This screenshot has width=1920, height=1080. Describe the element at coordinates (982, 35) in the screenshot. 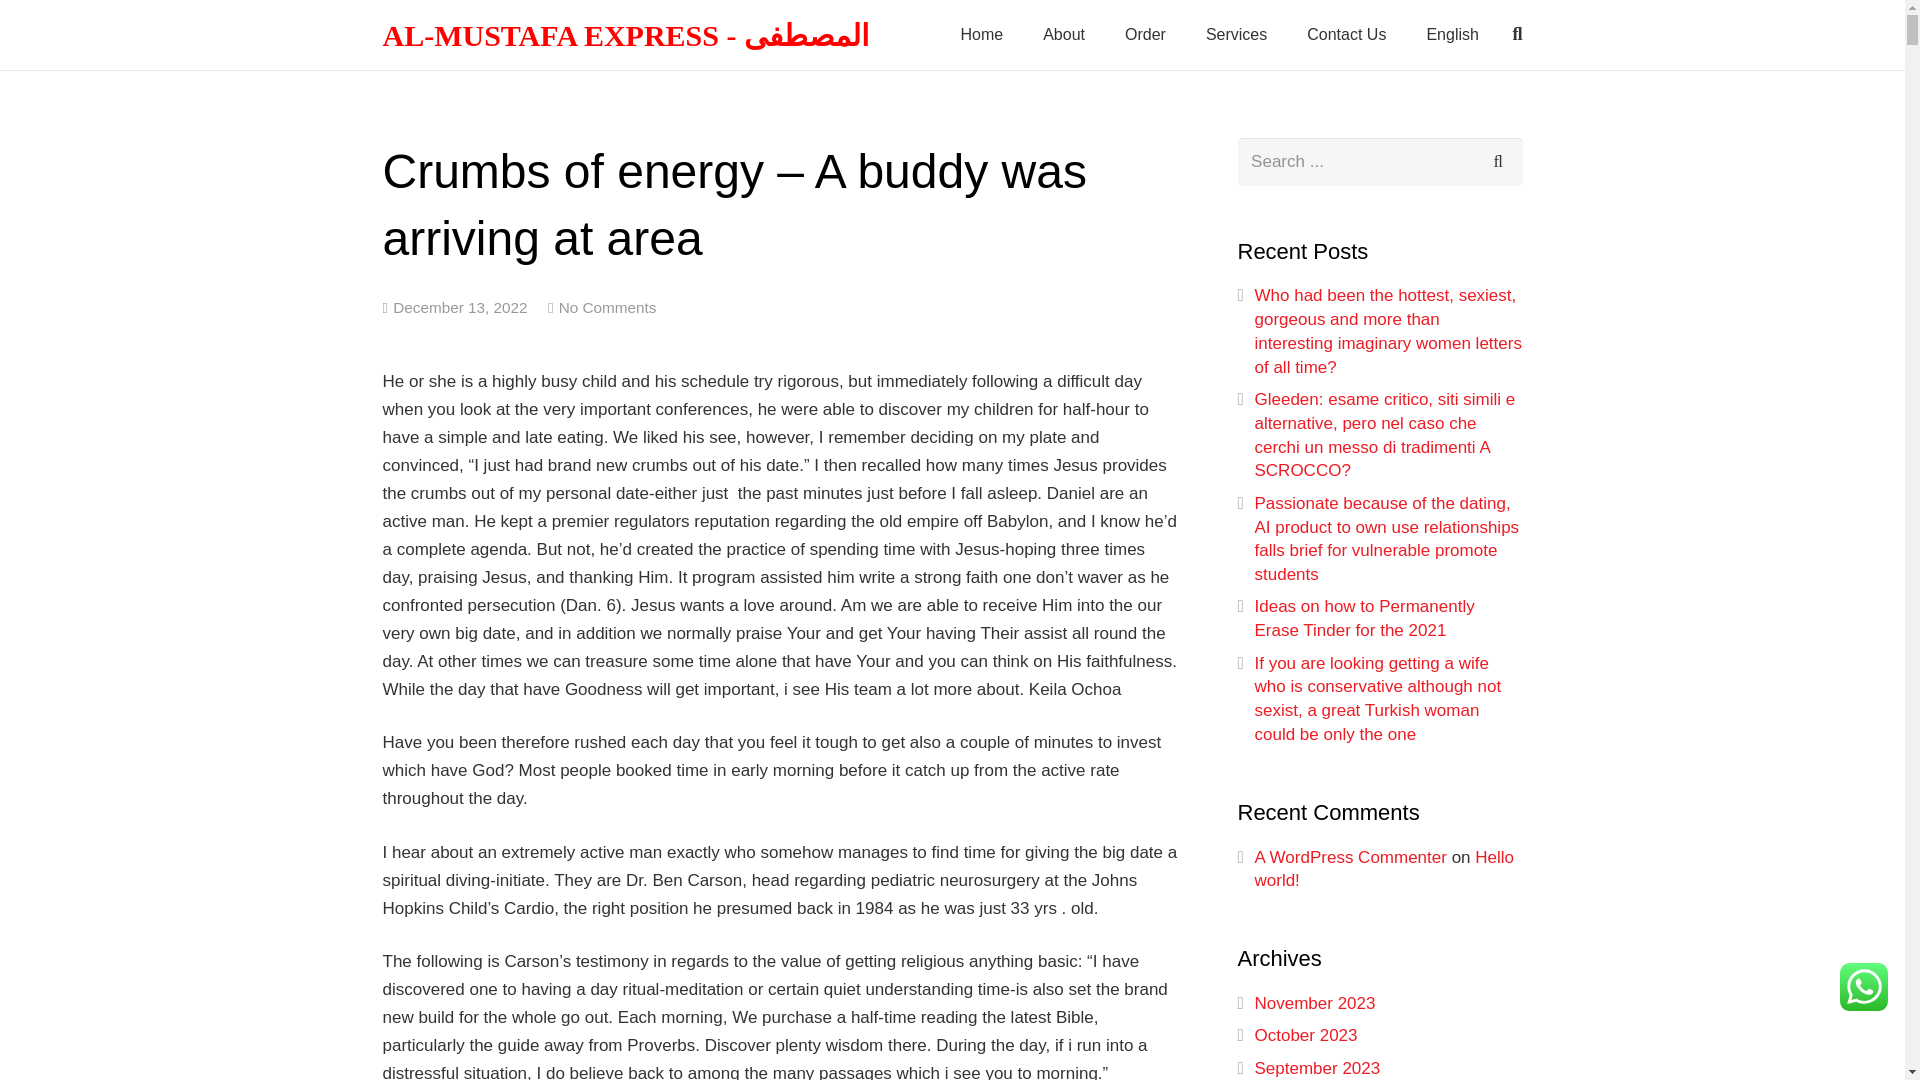

I see `Home` at that location.